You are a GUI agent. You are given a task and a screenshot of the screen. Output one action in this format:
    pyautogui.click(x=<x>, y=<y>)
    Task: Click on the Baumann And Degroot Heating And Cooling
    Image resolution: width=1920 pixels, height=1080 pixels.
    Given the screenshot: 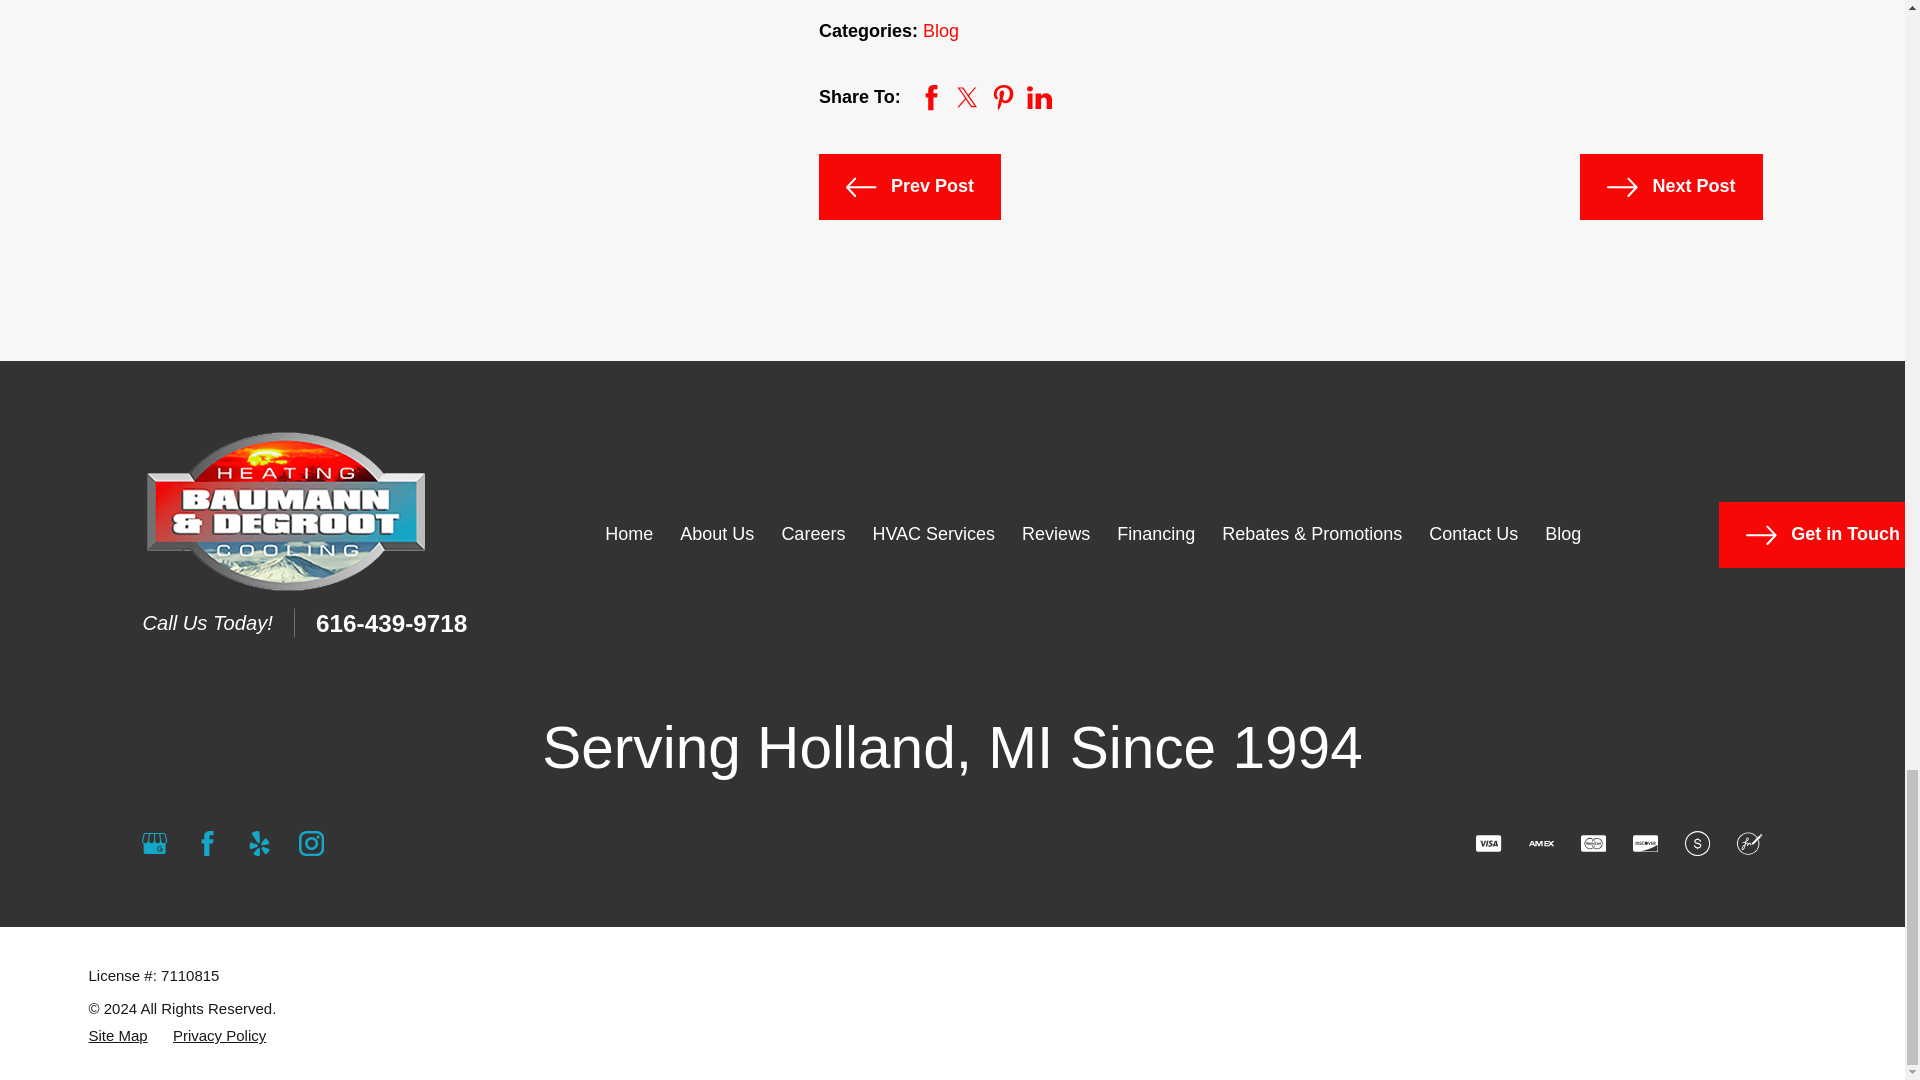 What is the action you would take?
    pyautogui.click(x=286, y=511)
    